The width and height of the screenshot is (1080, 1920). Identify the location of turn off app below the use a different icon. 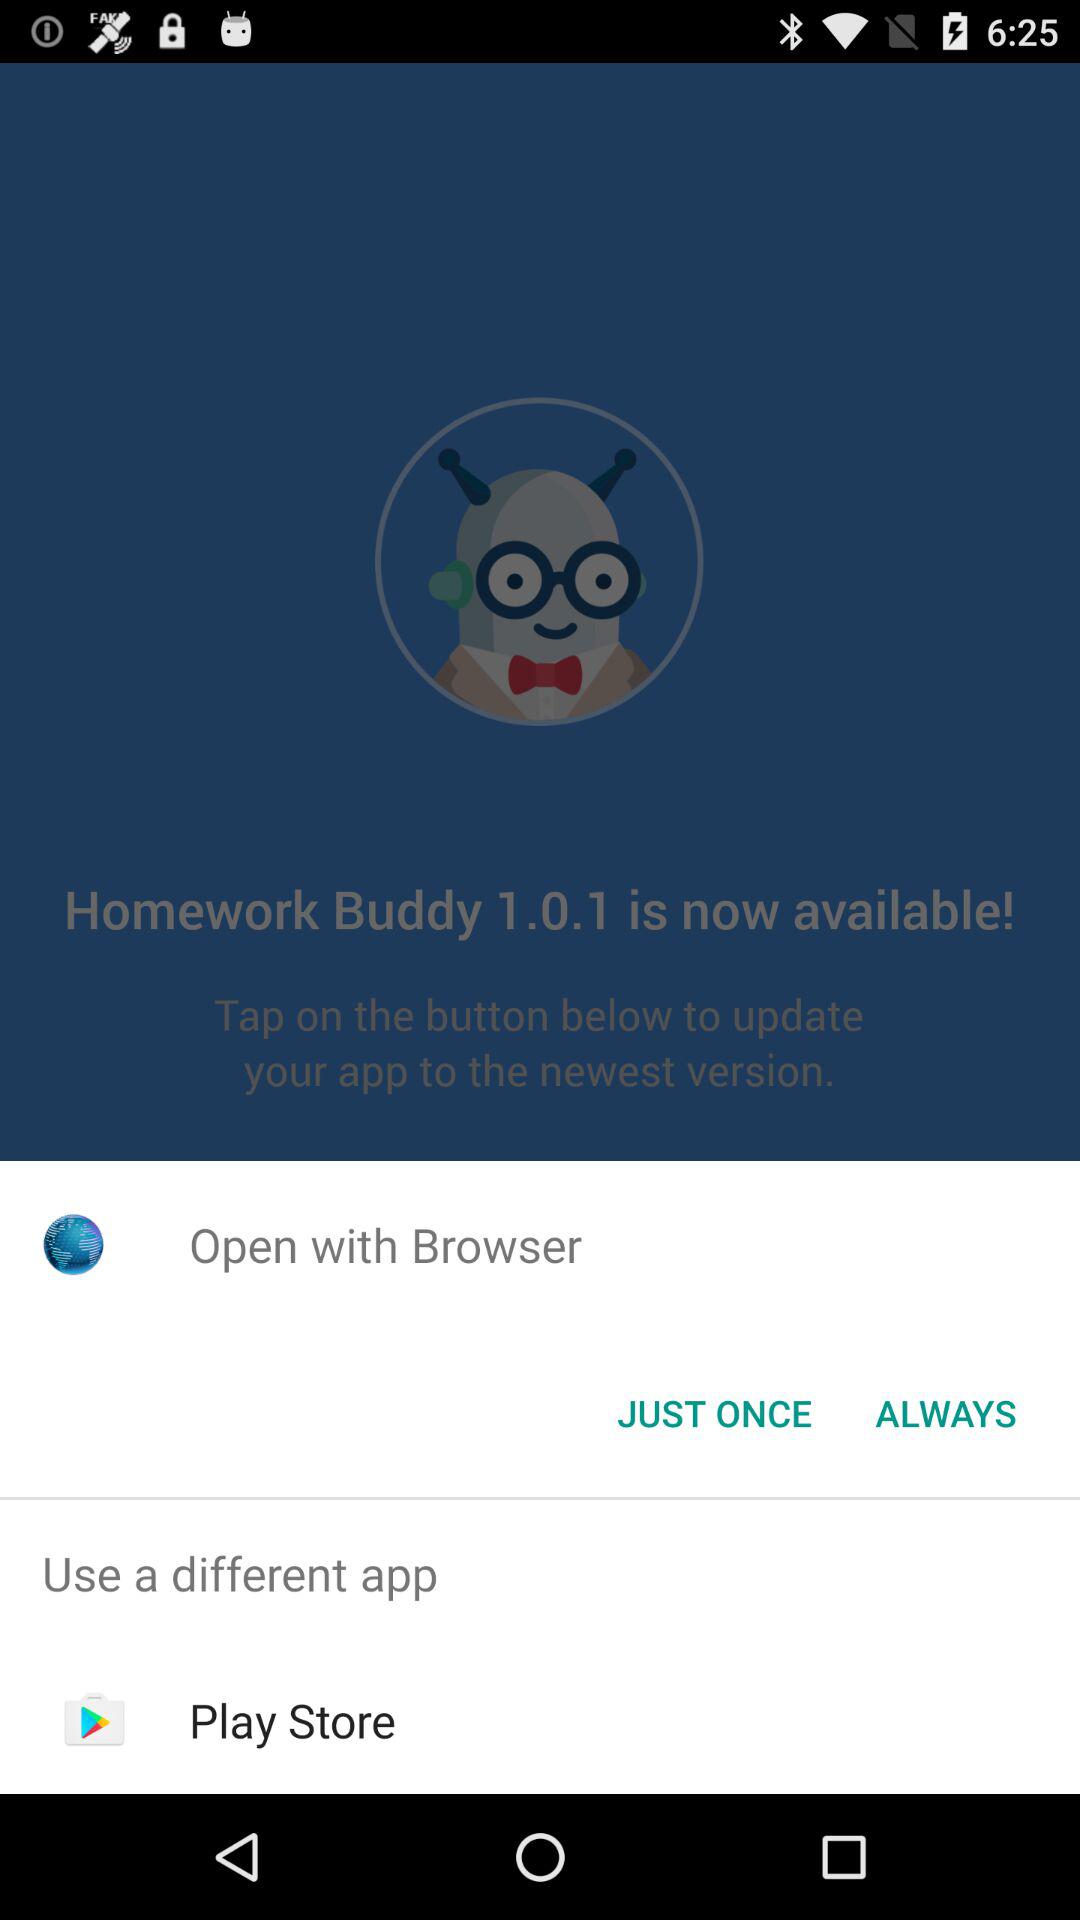
(292, 1720).